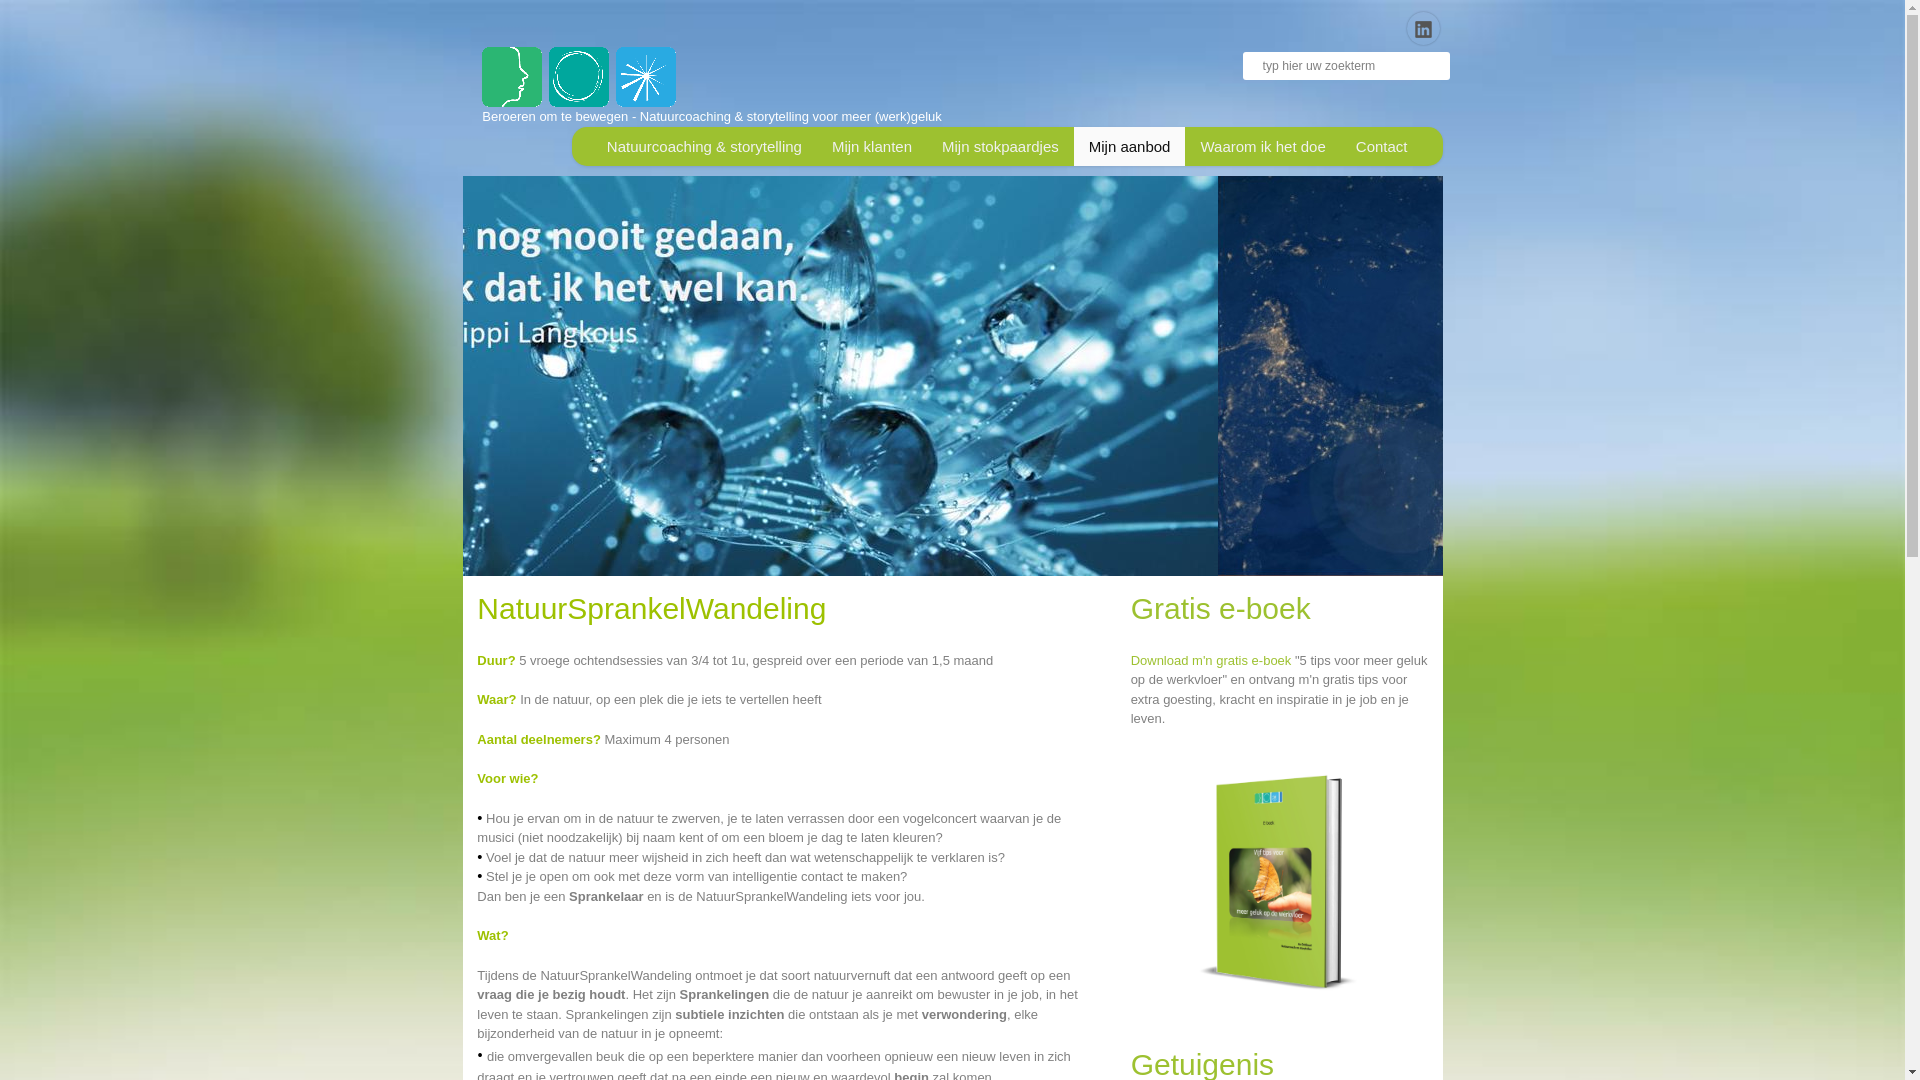 Image resolution: width=1920 pixels, height=1080 pixels. Describe the element at coordinates (1422, 28) in the screenshot. I see `linkedin` at that location.